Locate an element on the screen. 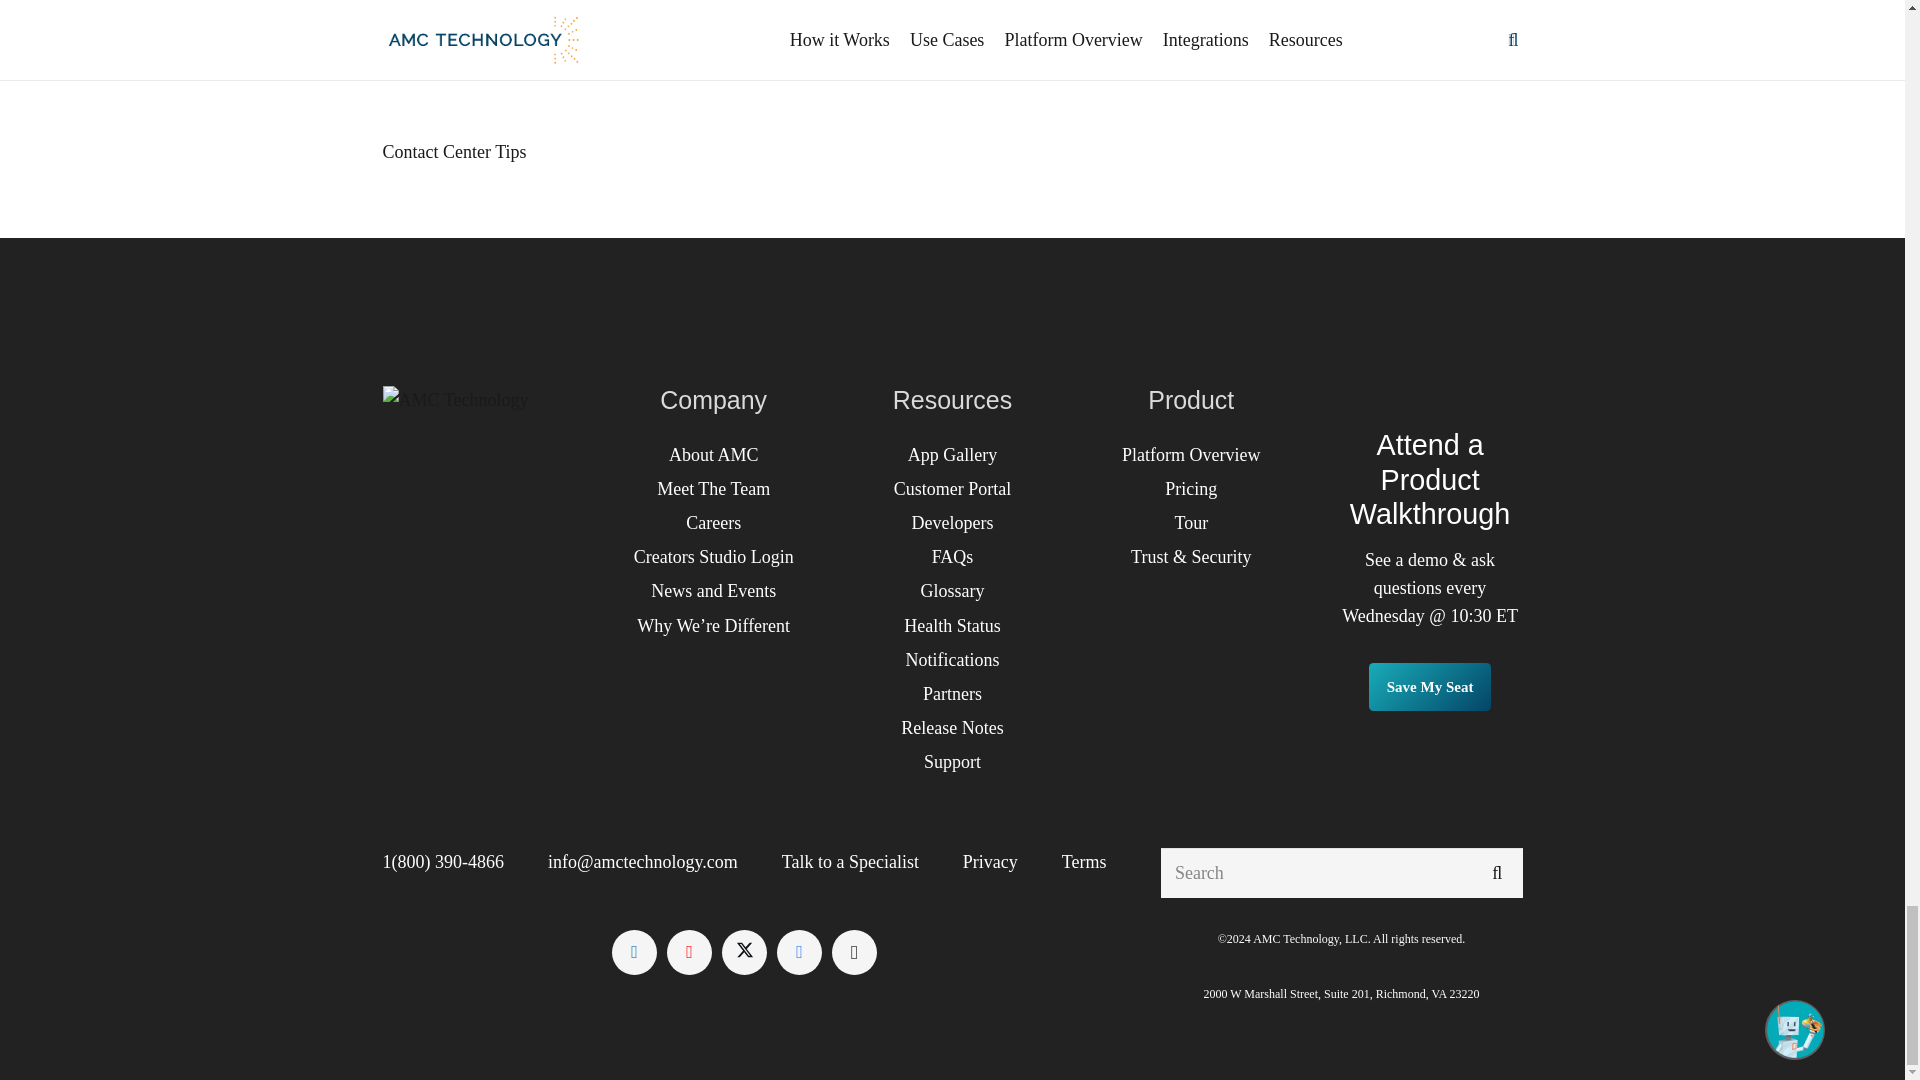 This screenshot has height=1080, width=1920. LinkedIn is located at coordinates (634, 951).